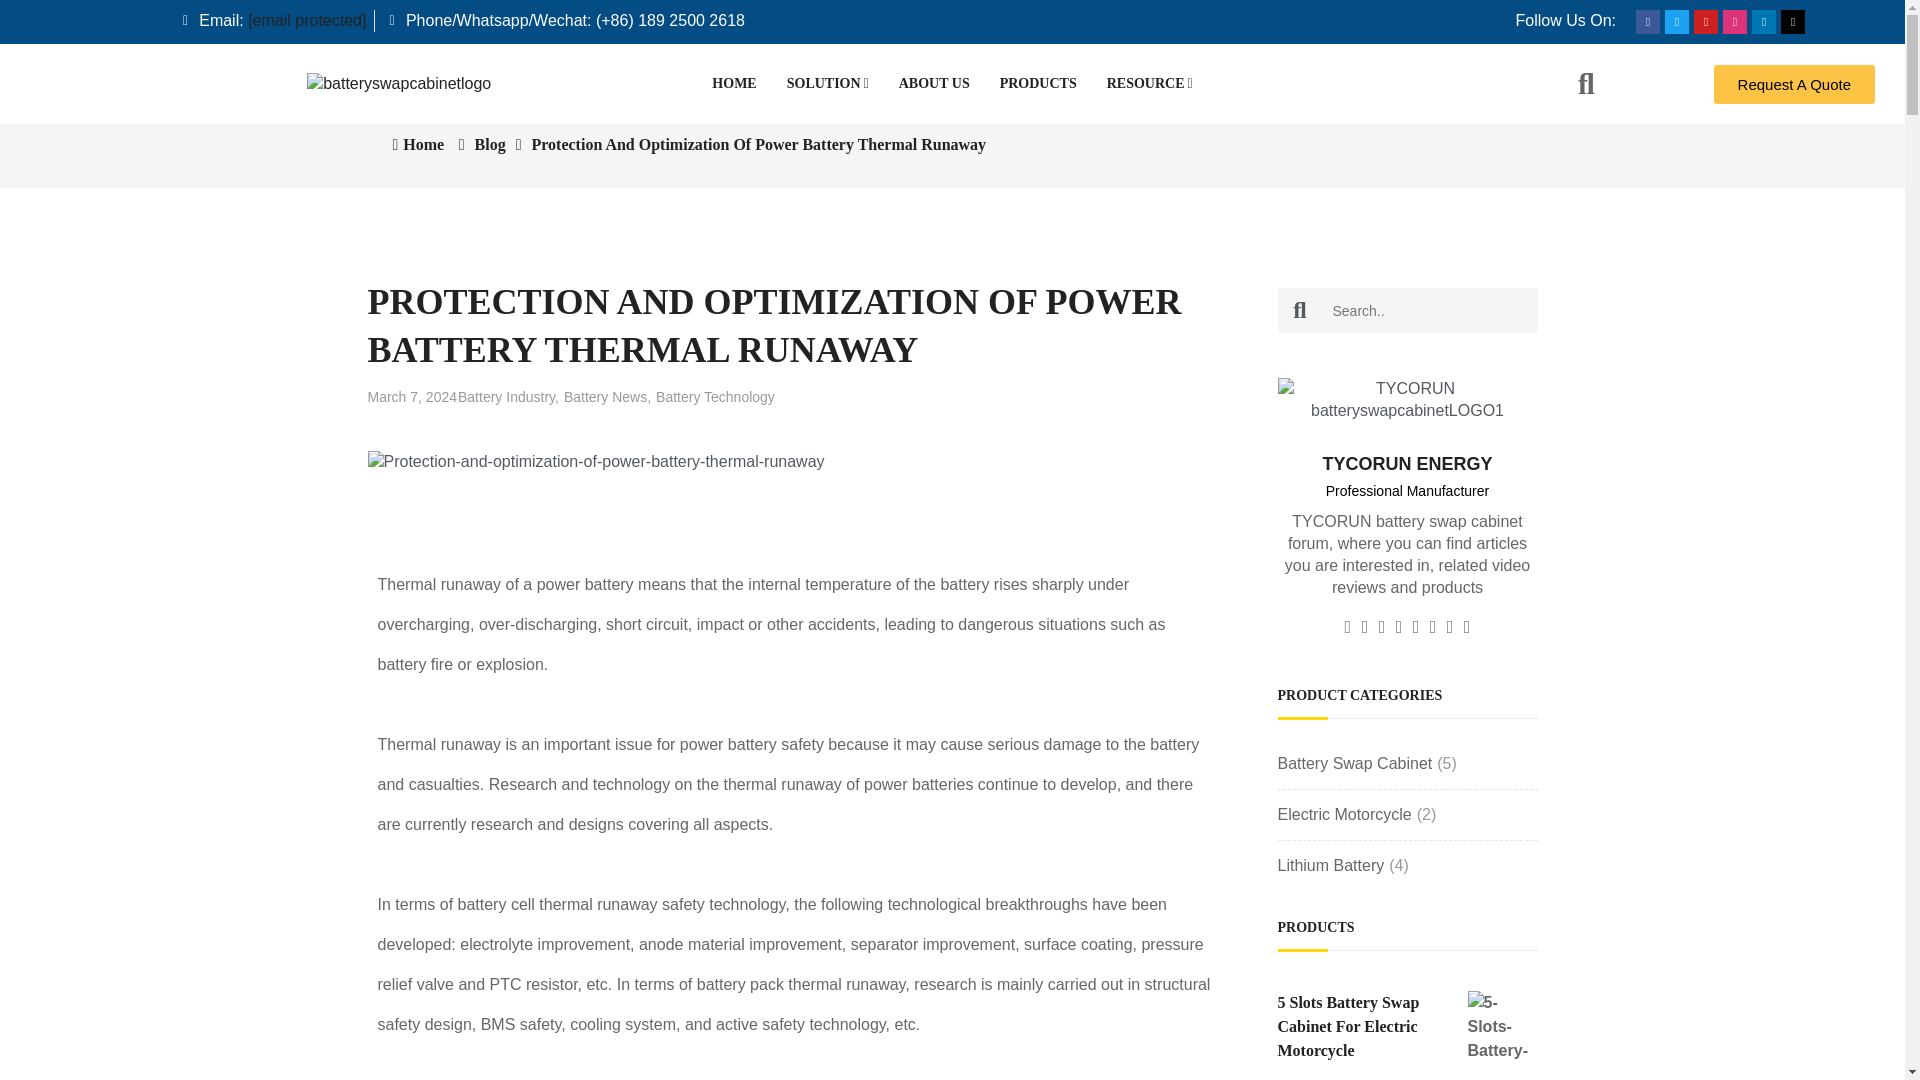 Image resolution: width=1920 pixels, height=1080 pixels. I want to click on Battery Industry, so click(508, 396).